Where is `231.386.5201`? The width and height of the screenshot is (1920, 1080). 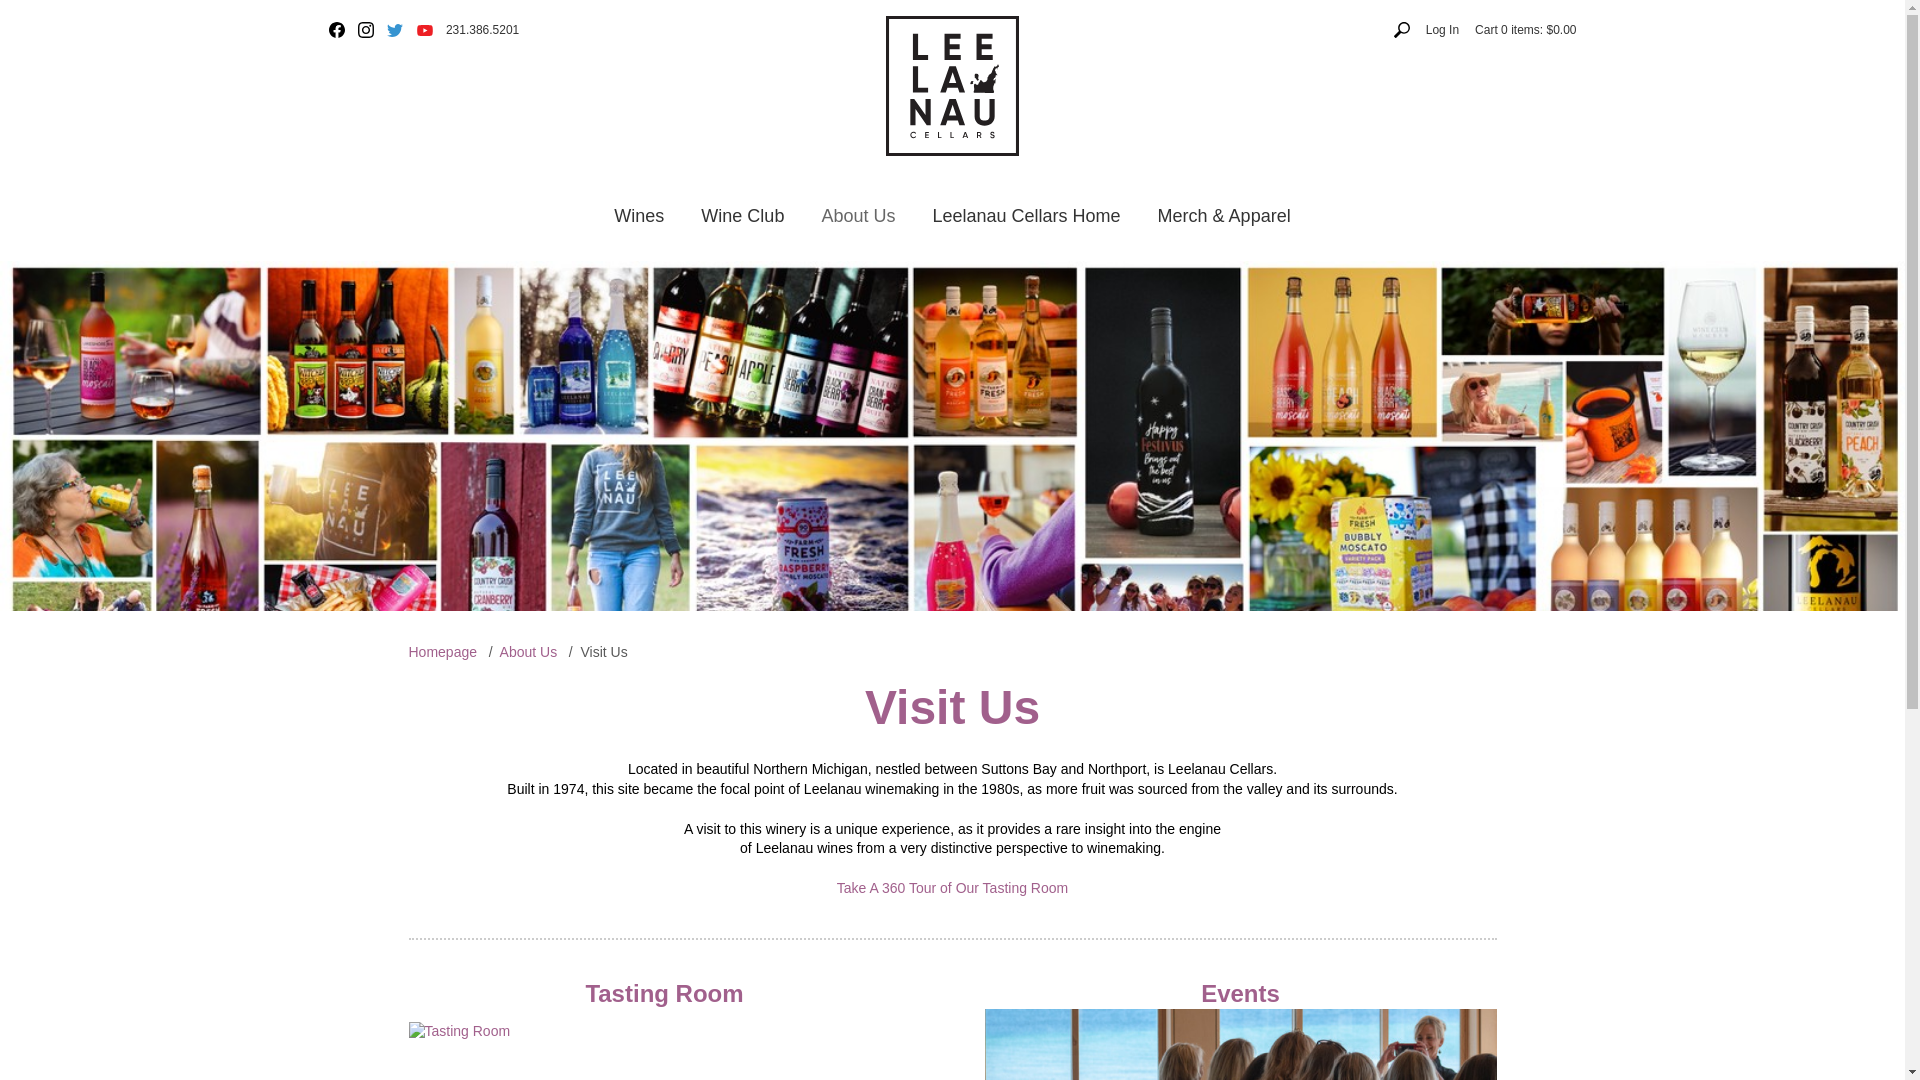 231.386.5201 is located at coordinates (482, 30).